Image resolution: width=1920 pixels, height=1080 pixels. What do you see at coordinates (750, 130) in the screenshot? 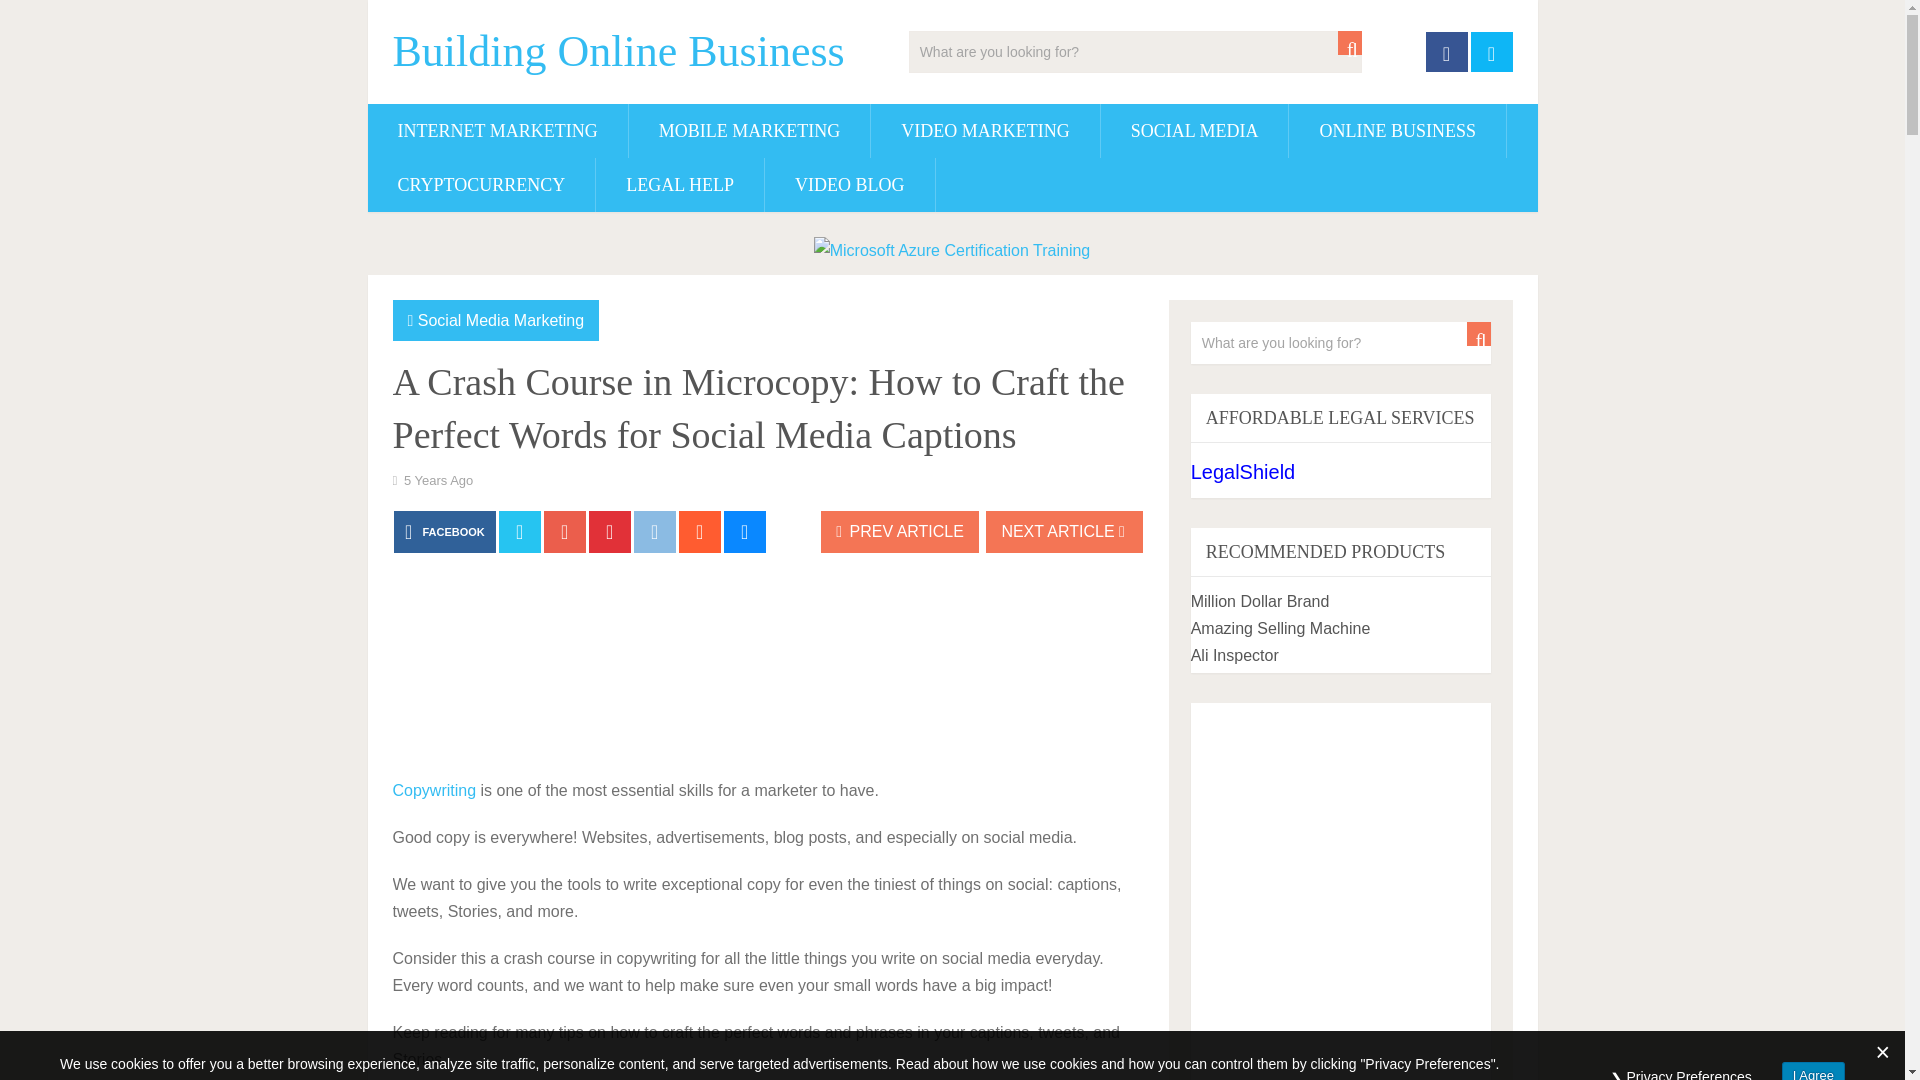
I see `MOBILE MARKETING` at bounding box center [750, 130].